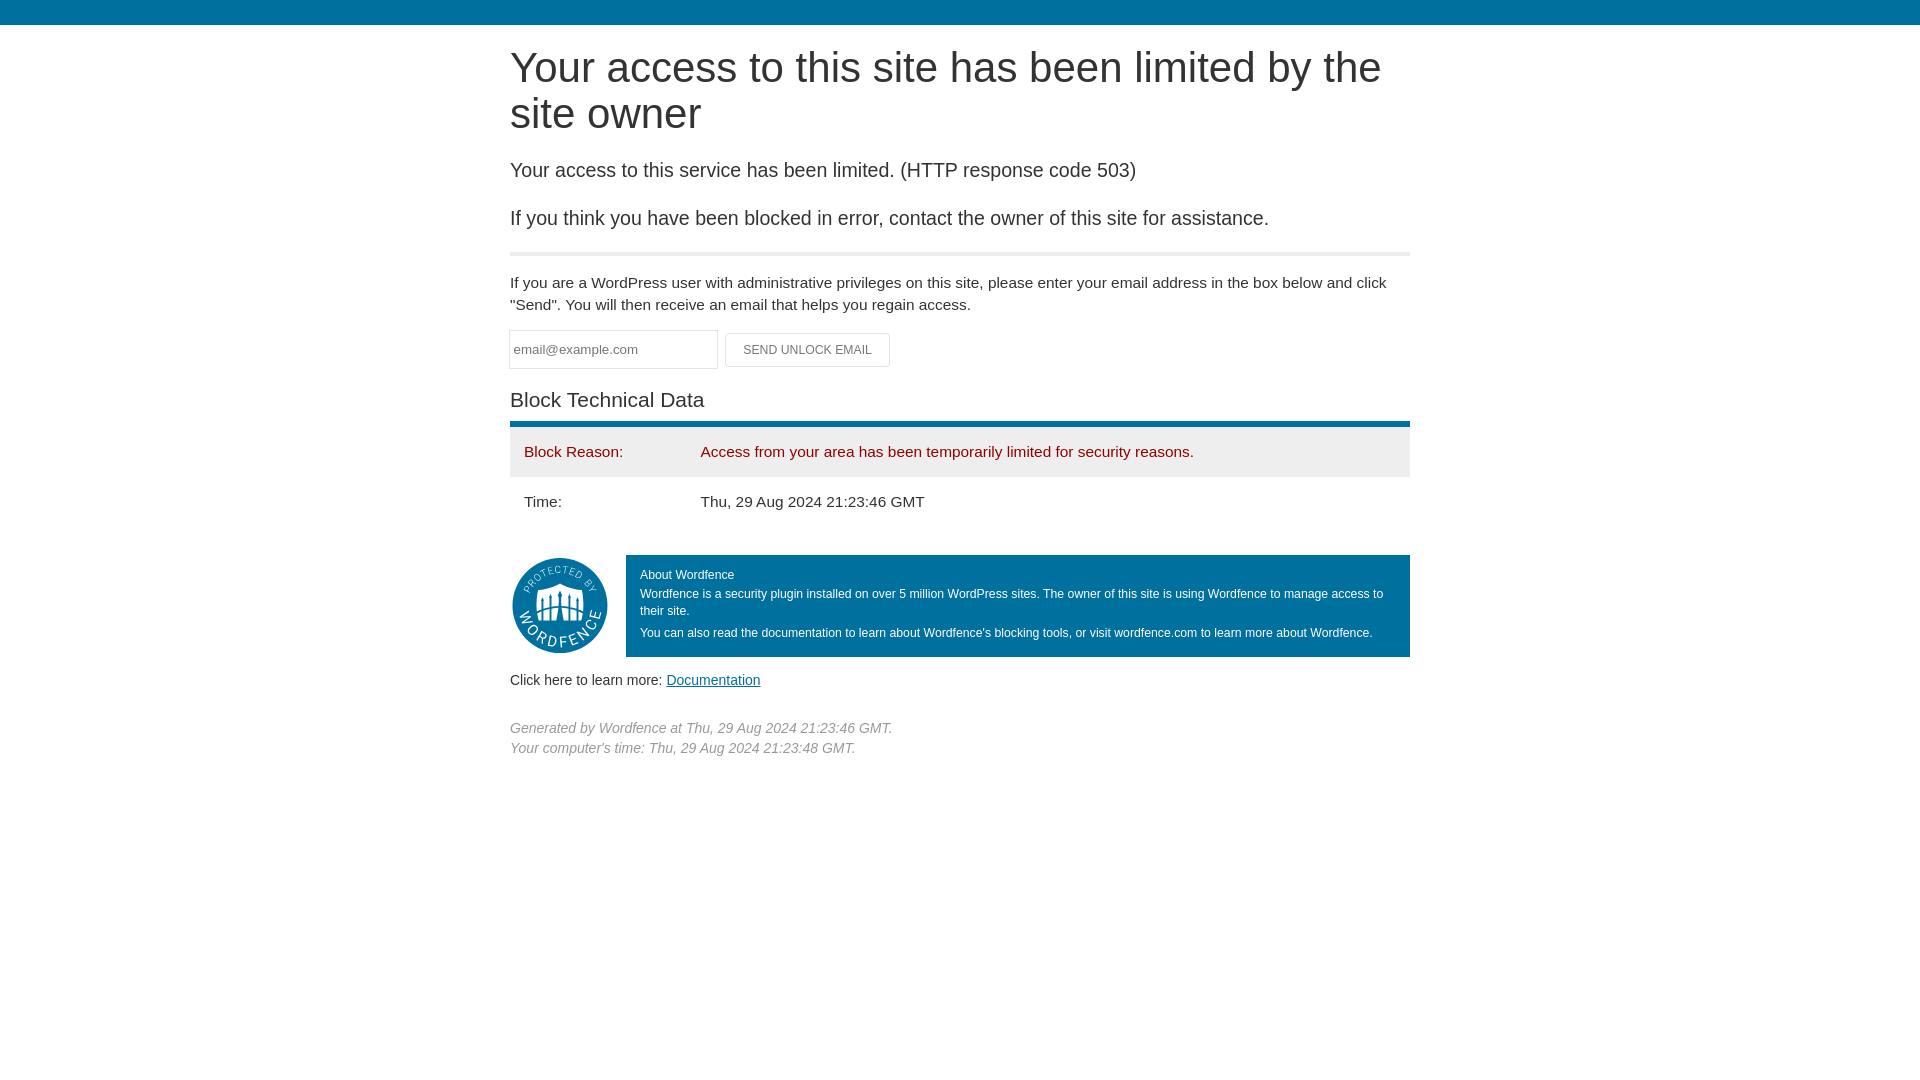 This screenshot has width=1920, height=1080. I want to click on Send Unlock Email, so click(808, 350).